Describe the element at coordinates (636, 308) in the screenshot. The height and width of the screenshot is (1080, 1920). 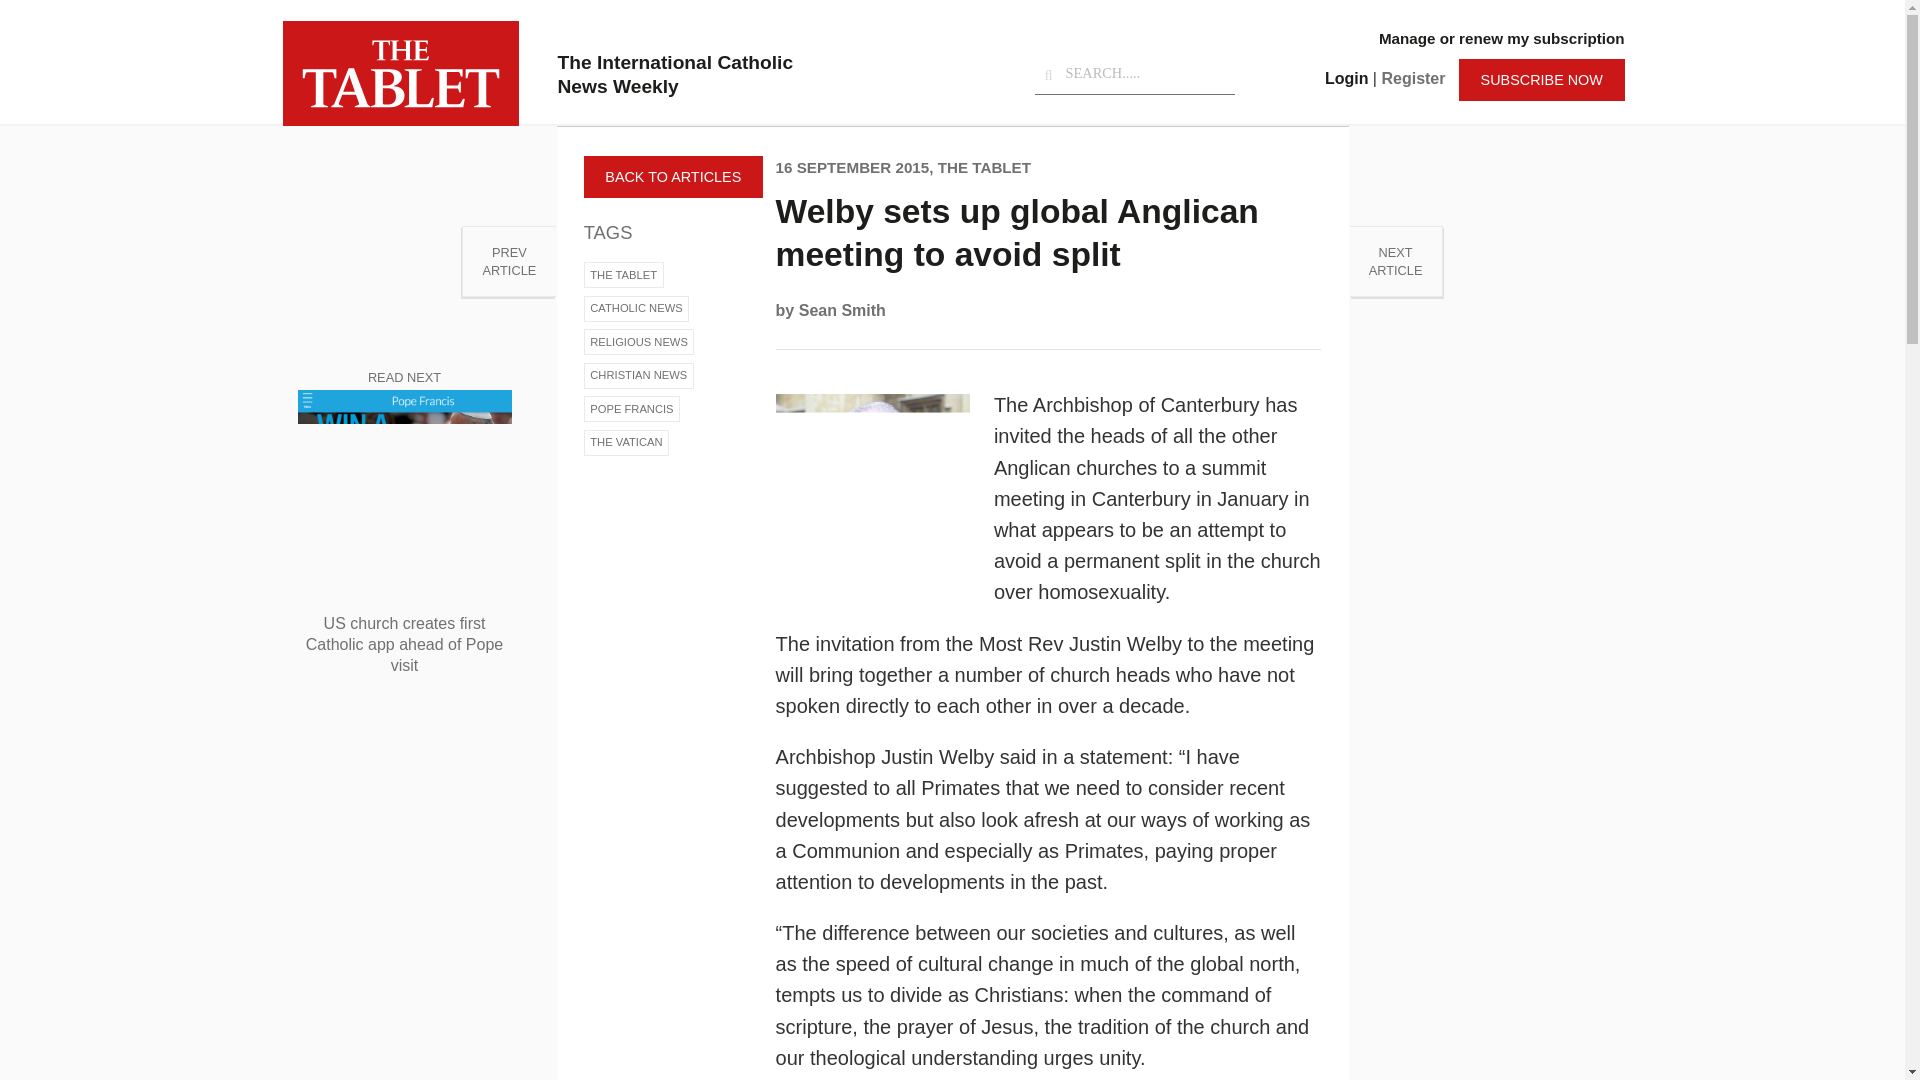
I see `Catholic news` at that location.